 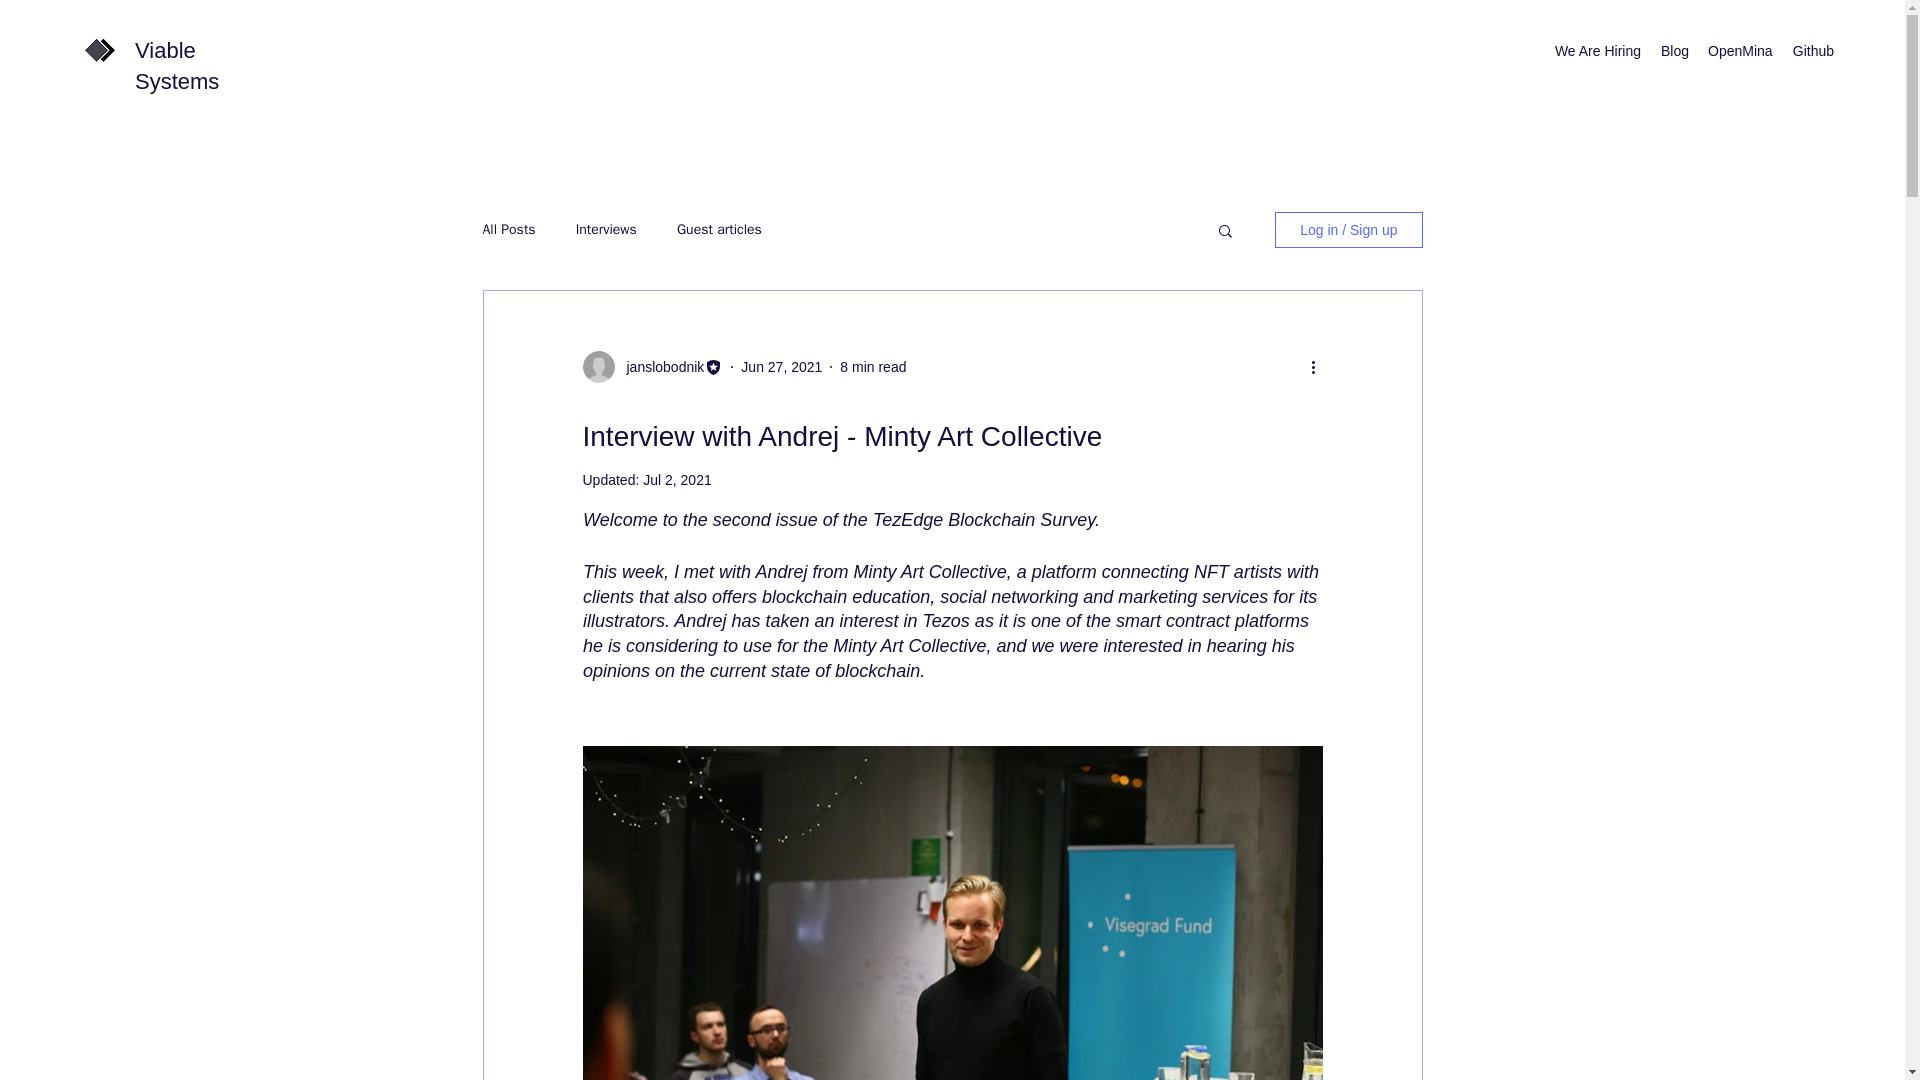 What do you see at coordinates (176, 65) in the screenshot?
I see `Viable Systems` at bounding box center [176, 65].